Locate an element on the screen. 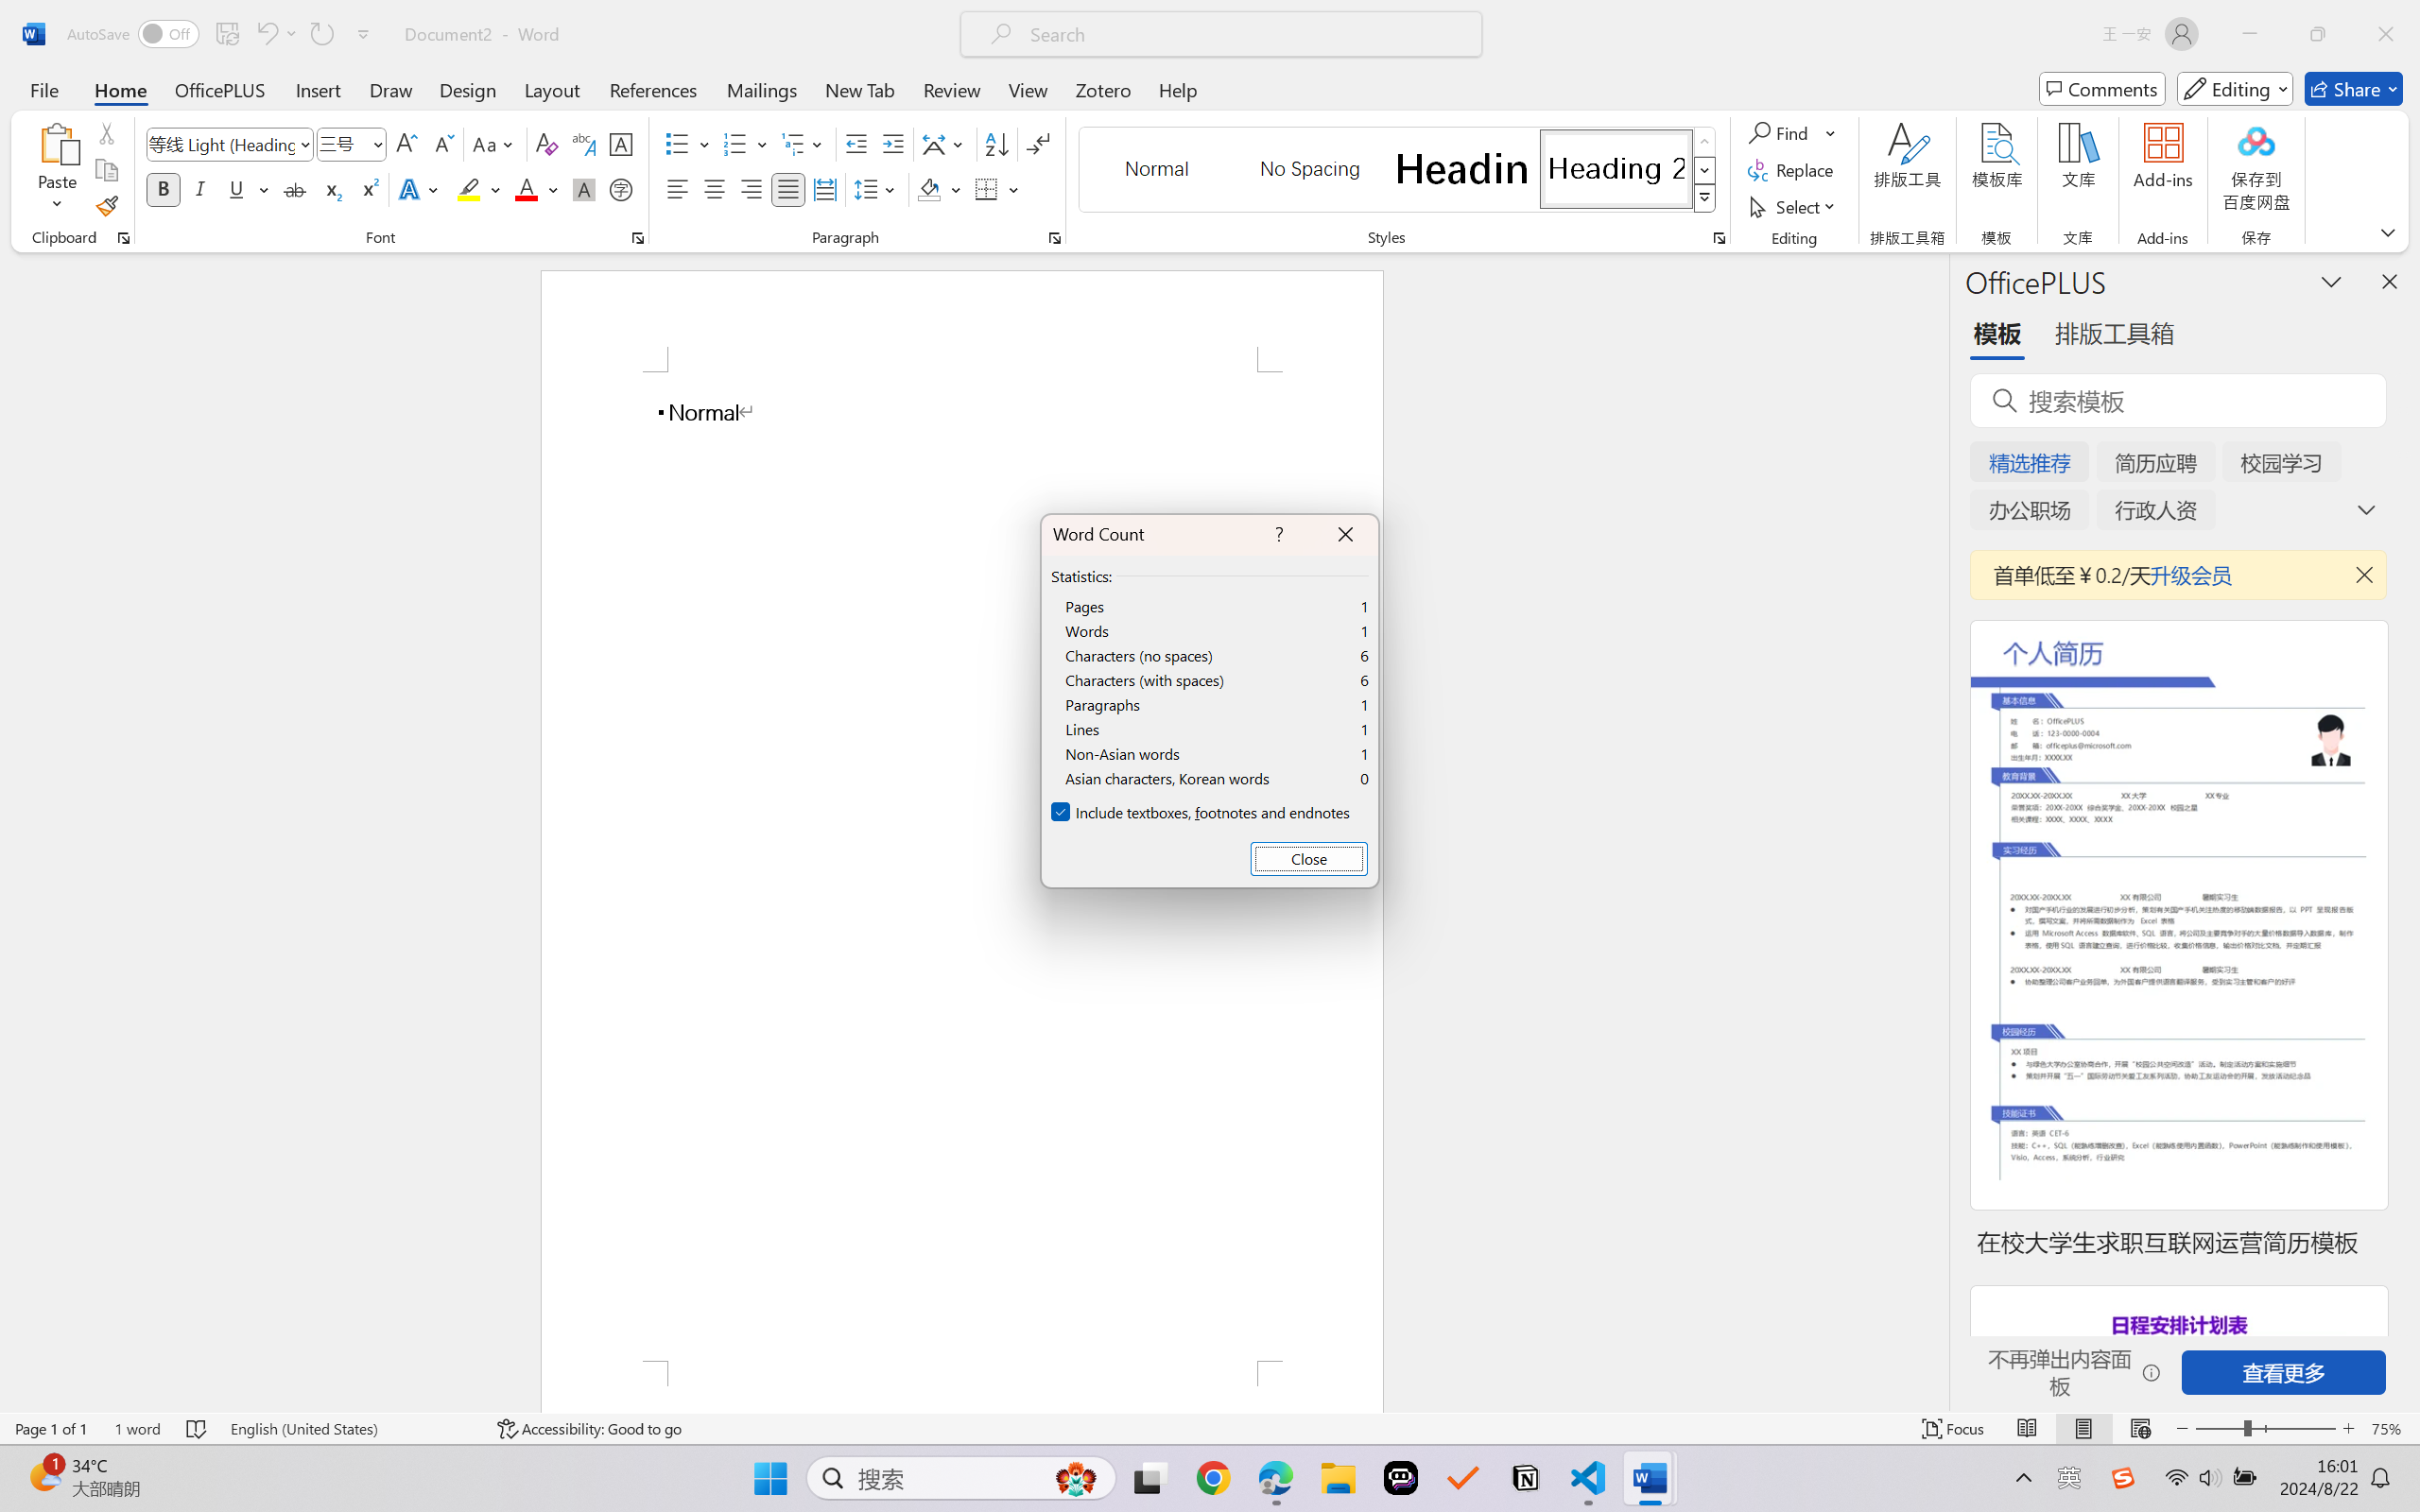 The height and width of the screenshot is (1512, 2420). Decrease Indent is located at coordinates (856, 144).